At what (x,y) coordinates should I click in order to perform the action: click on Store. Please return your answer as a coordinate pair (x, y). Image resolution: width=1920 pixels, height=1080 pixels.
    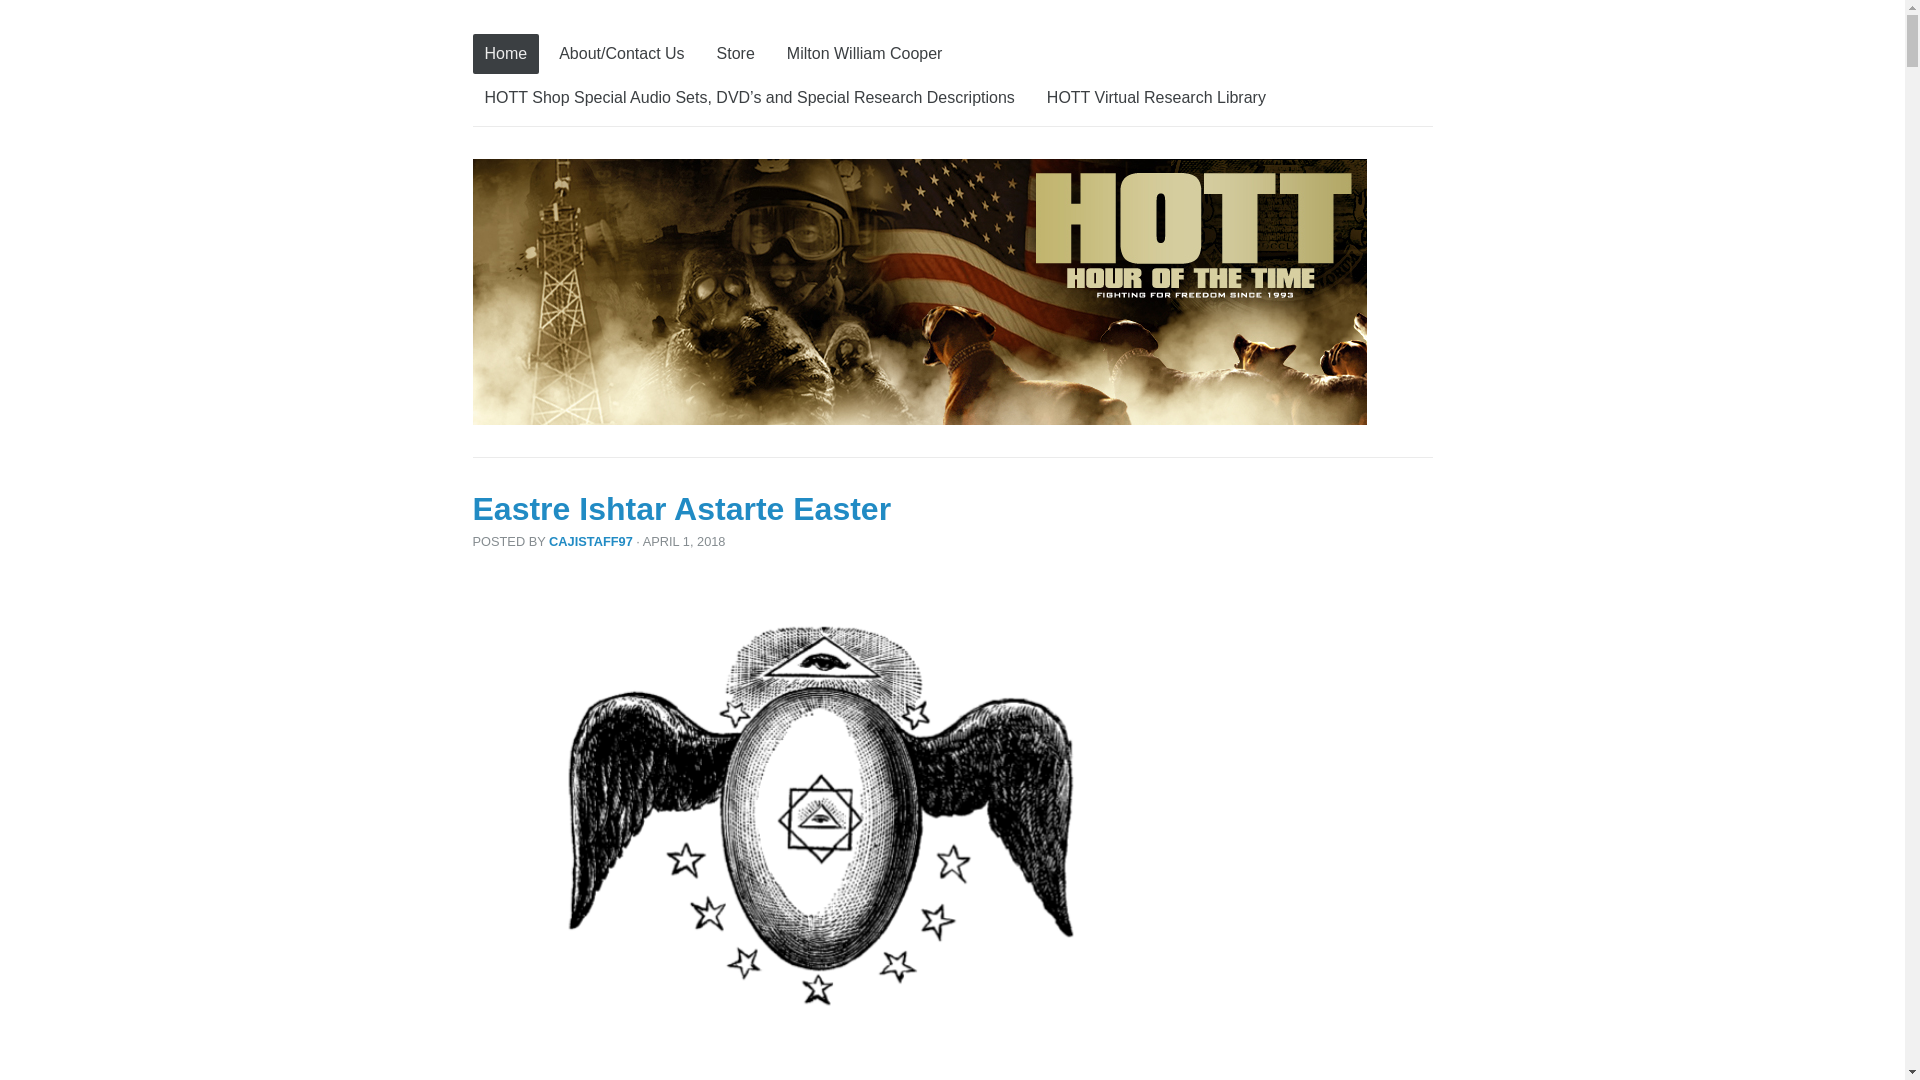
    Looking at the image, I should click on (735, 54).